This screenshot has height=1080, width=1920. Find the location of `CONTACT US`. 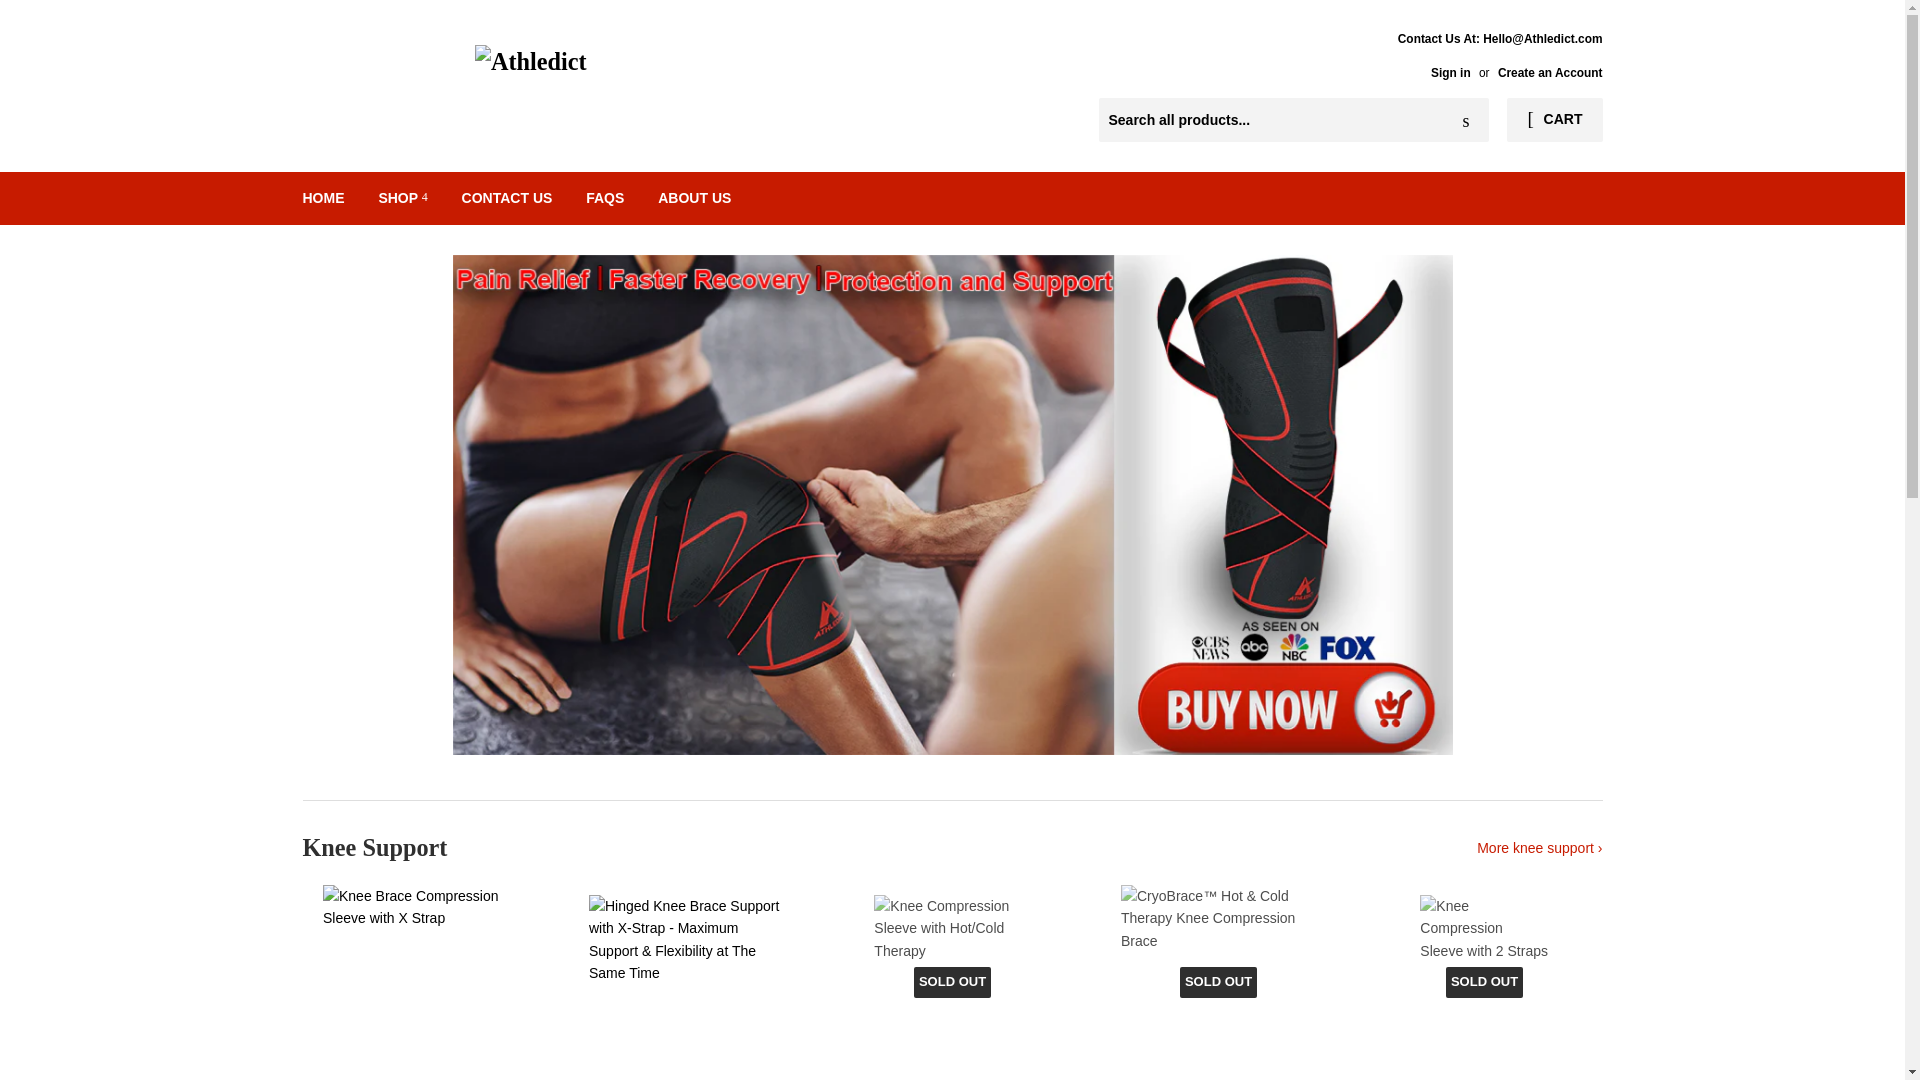

CONTACT US is located at coordinates (508, 197).